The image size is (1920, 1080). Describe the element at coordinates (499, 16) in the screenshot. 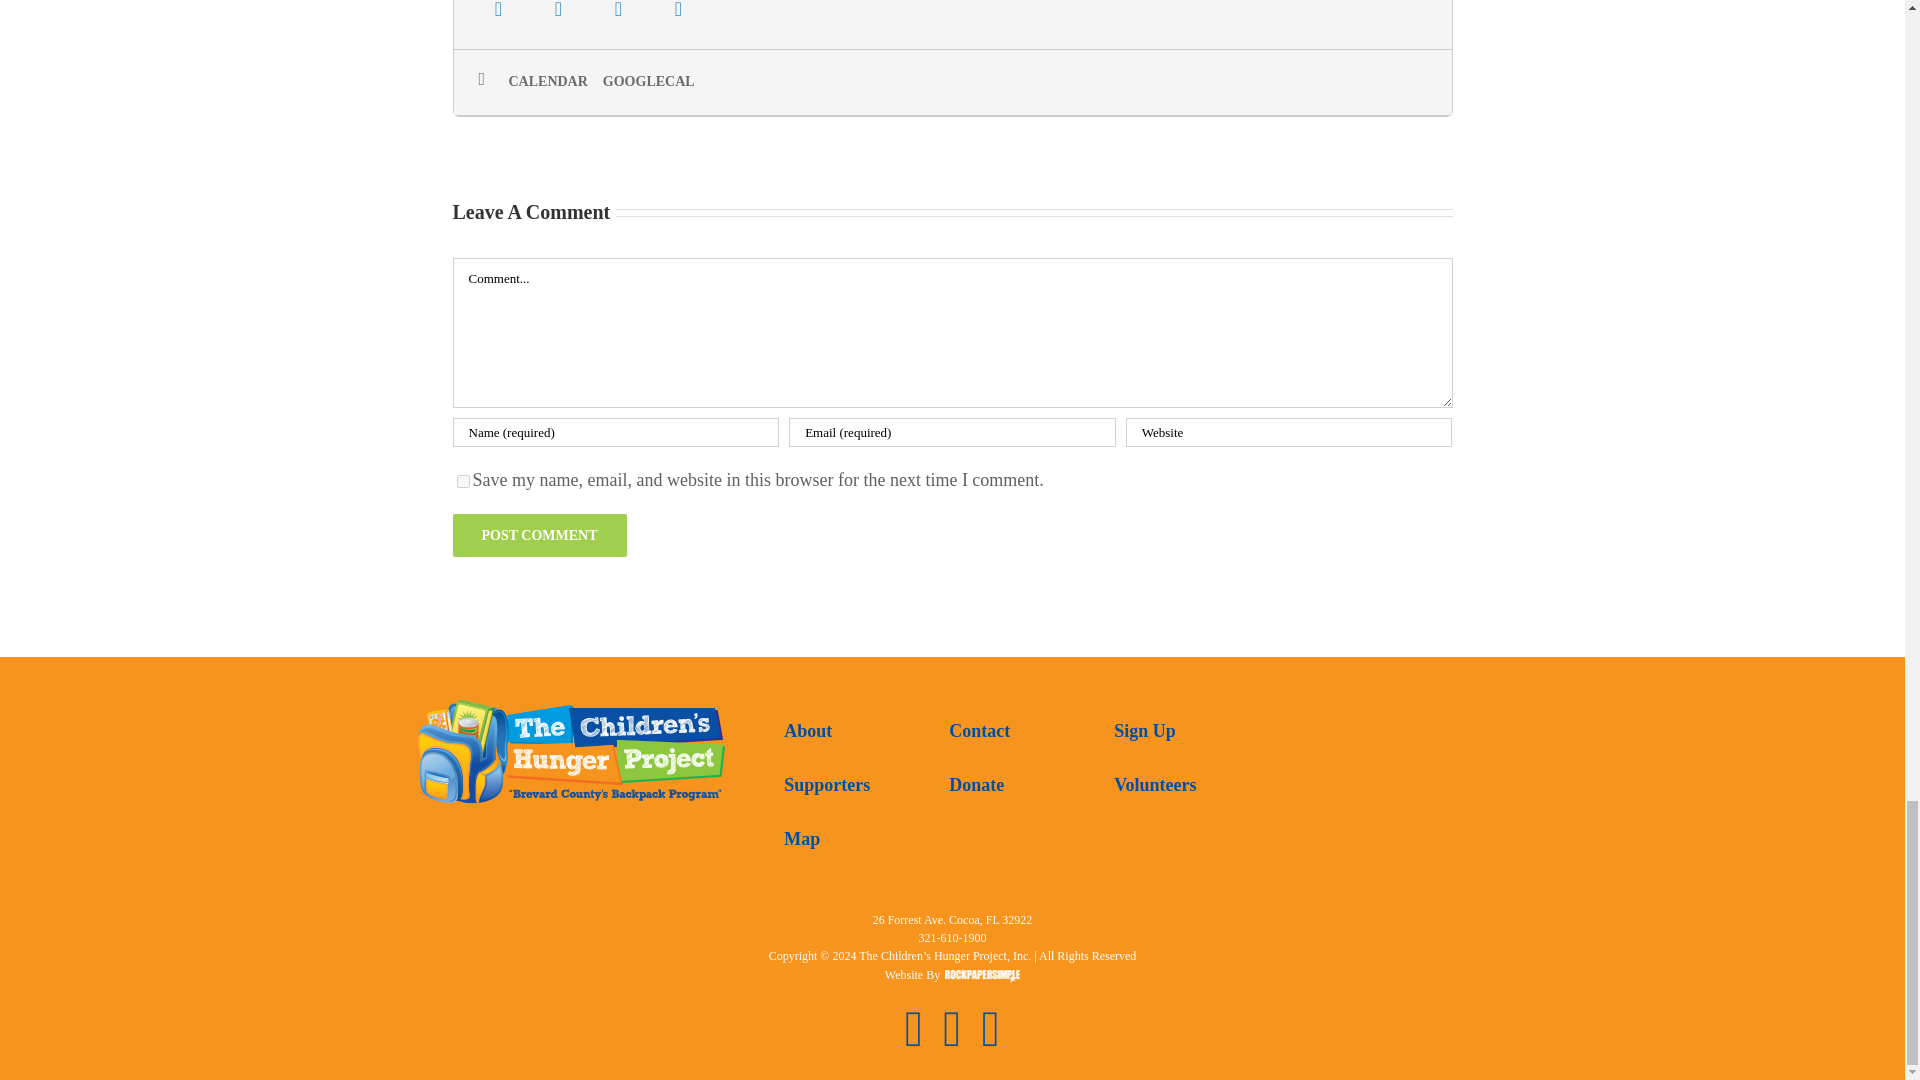

I see `Share on facebook` at that location.